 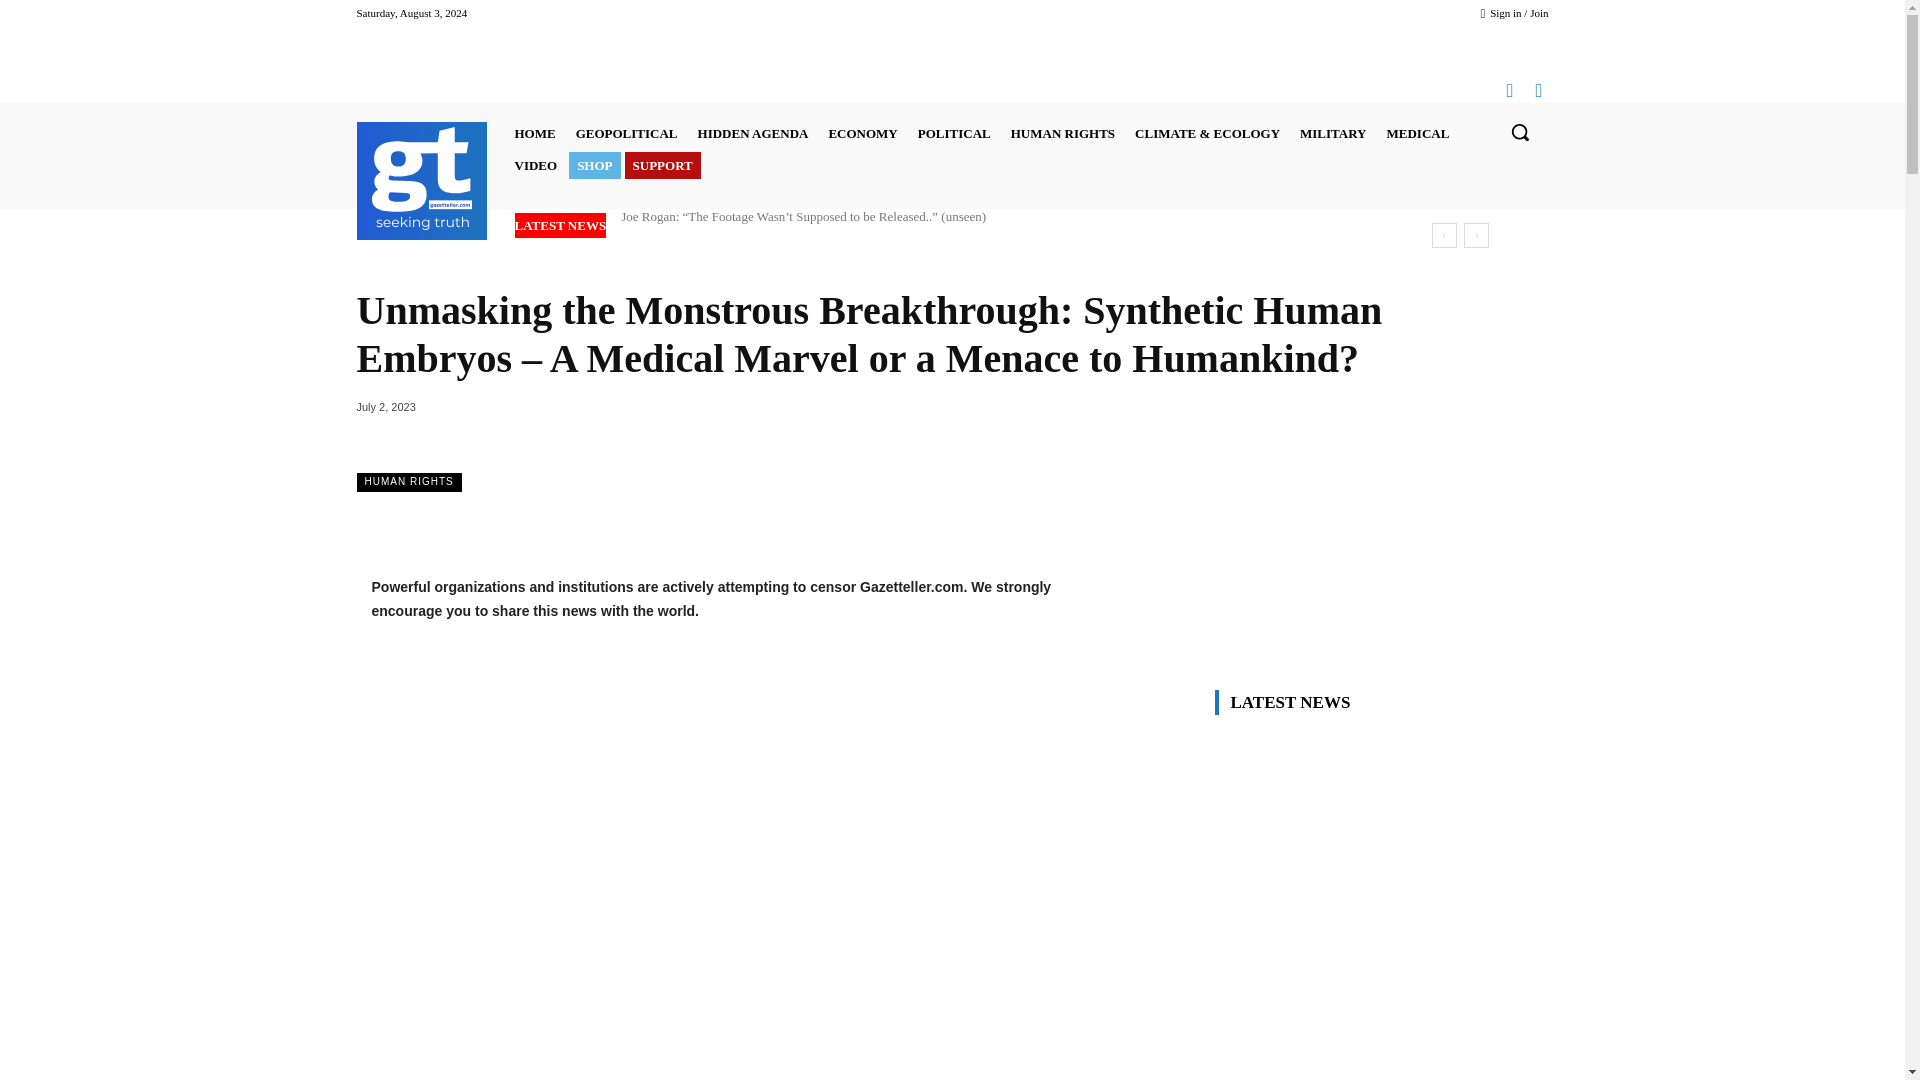 I want to click on Telegram, so click(x=1508, y=88).